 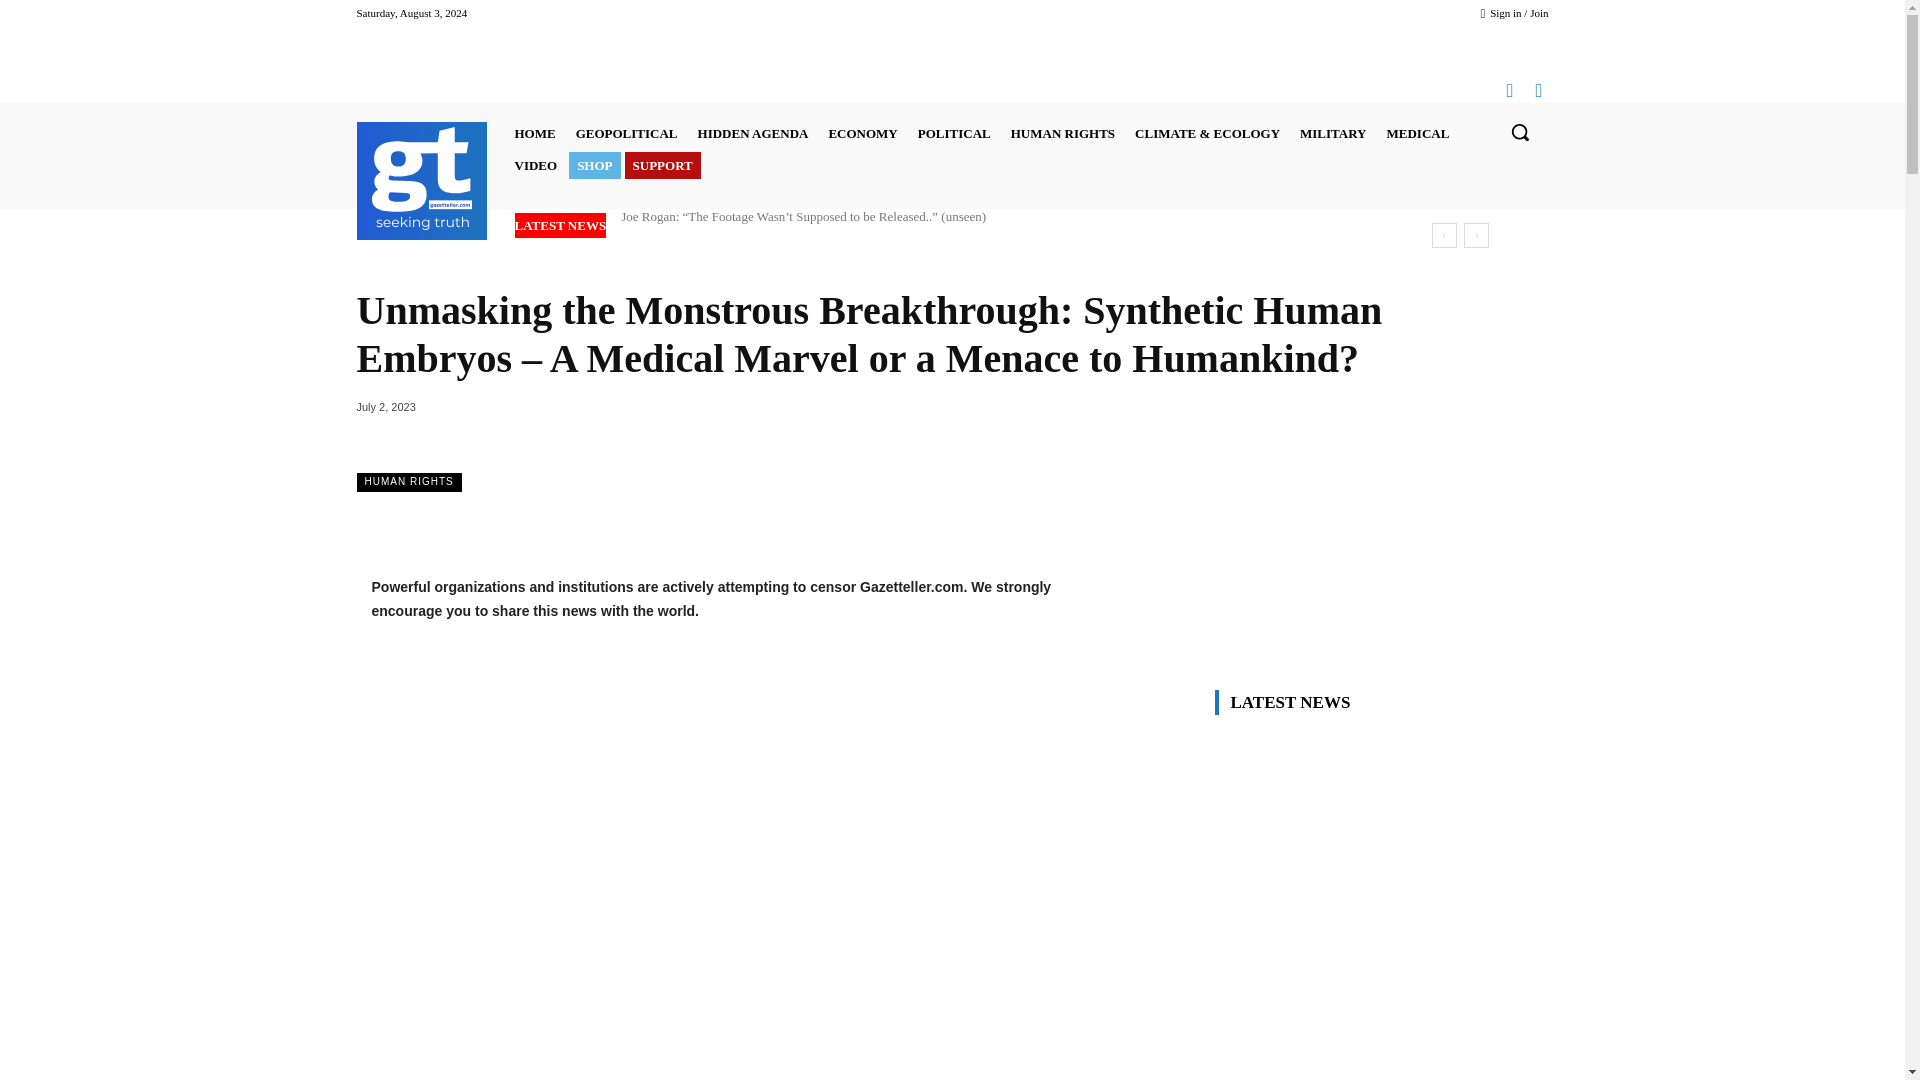 I want to click on Telegram, so click(x=1508, y=88).